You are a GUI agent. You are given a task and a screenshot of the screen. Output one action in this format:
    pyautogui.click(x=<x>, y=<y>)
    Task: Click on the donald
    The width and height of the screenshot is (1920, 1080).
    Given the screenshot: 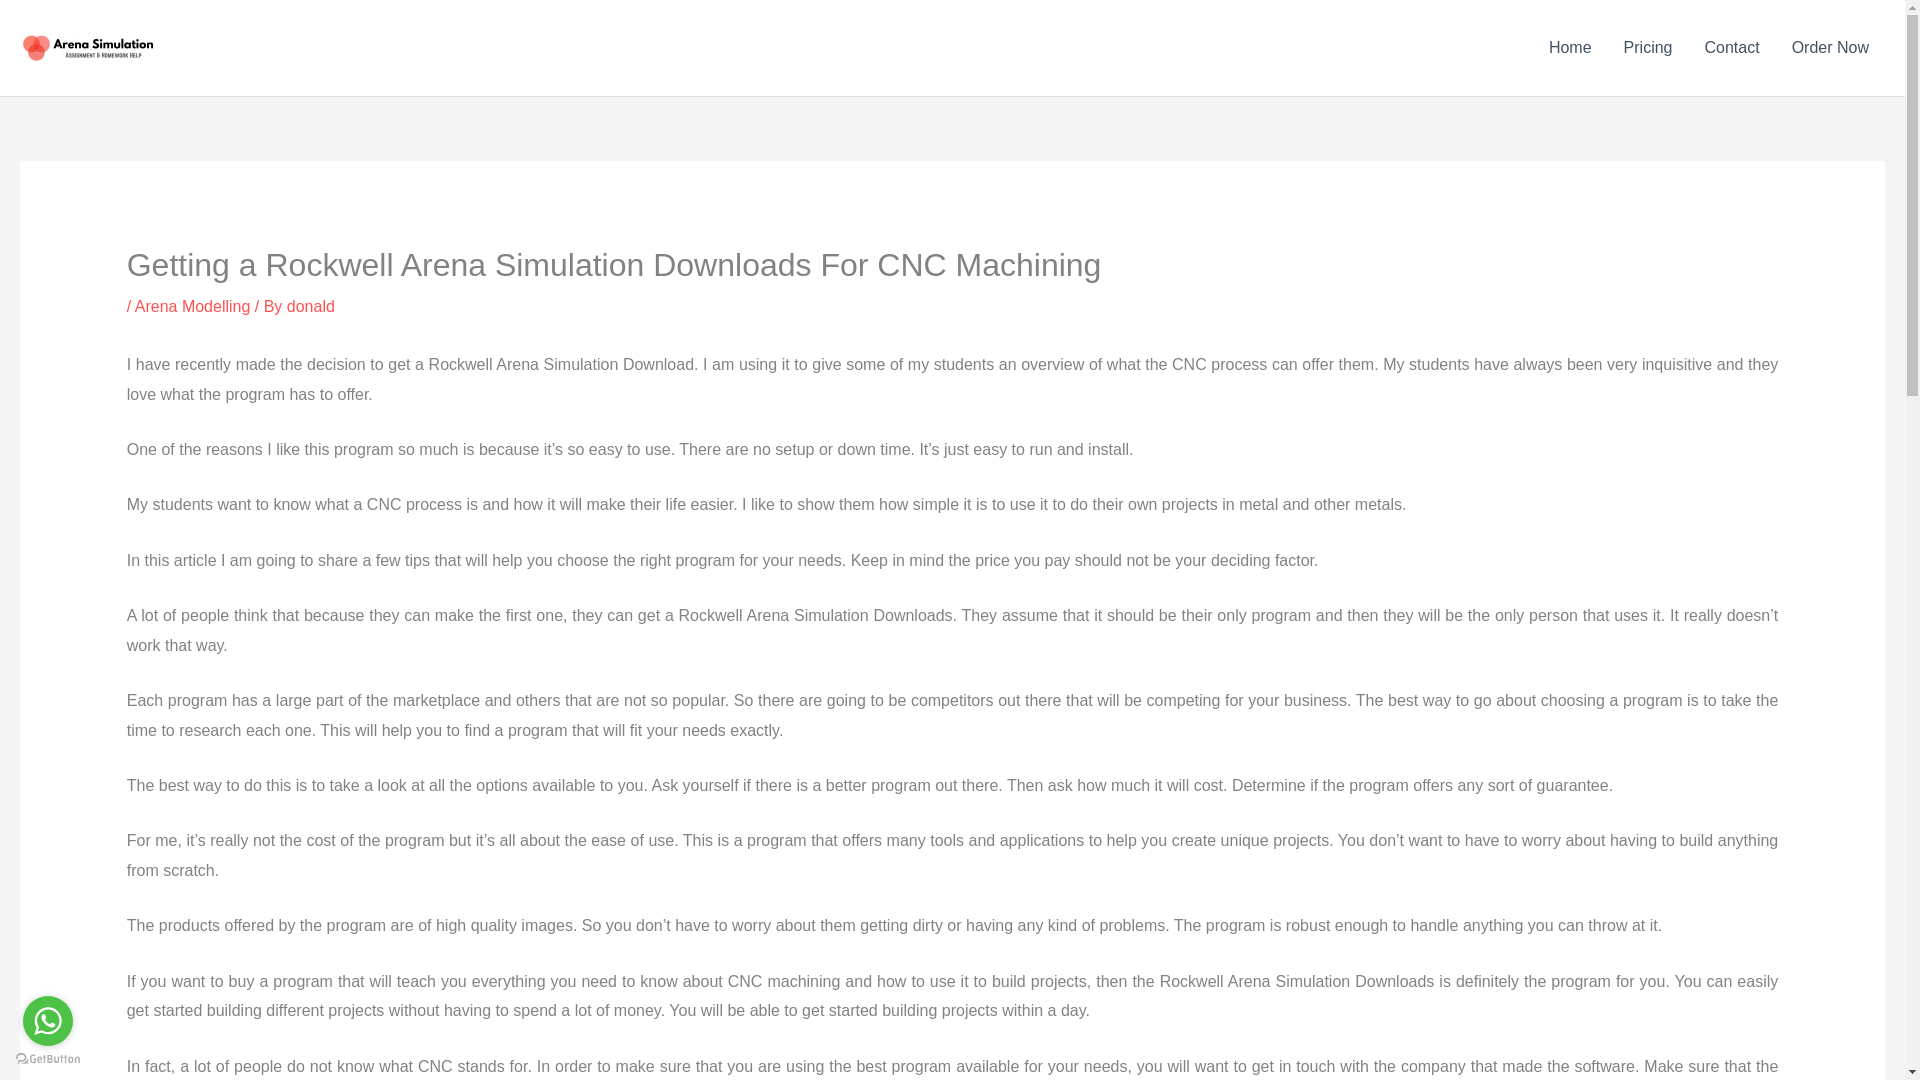 What is the action you would take?
    pyautogui.click(x=310, y=306)
    